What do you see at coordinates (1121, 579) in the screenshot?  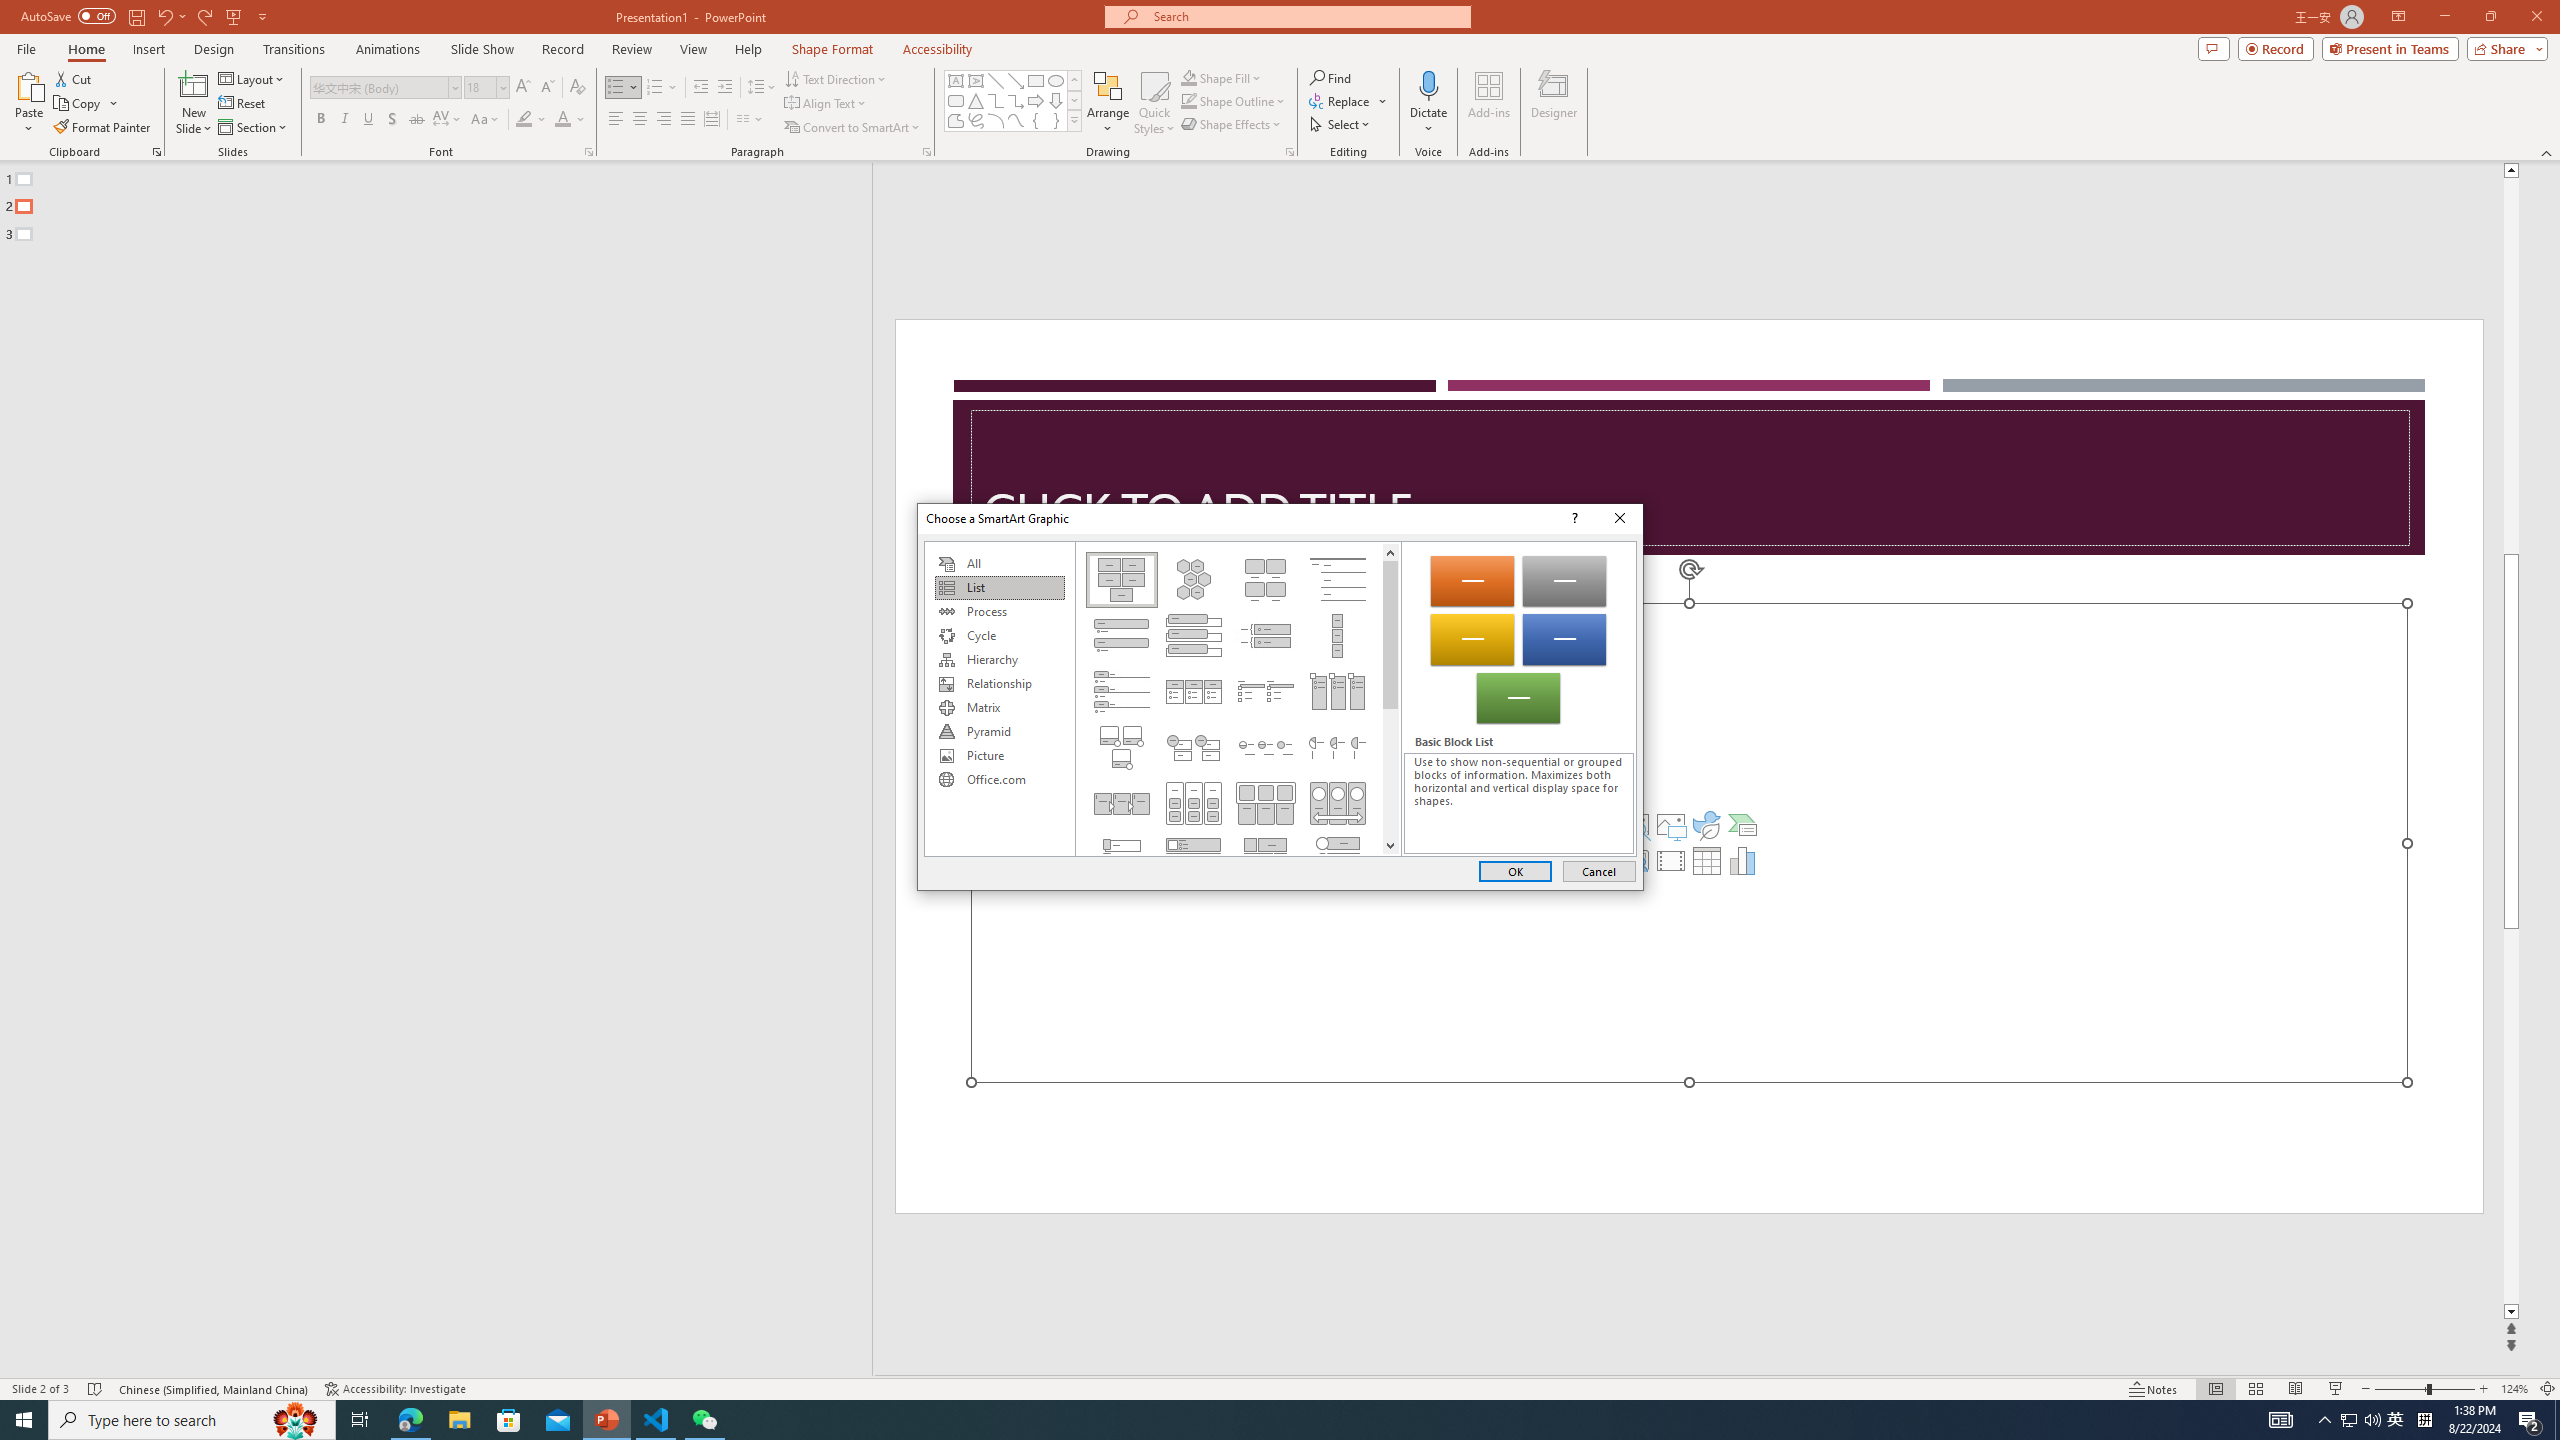 I see `Basic Block List` at bounding box center [1121, 579].